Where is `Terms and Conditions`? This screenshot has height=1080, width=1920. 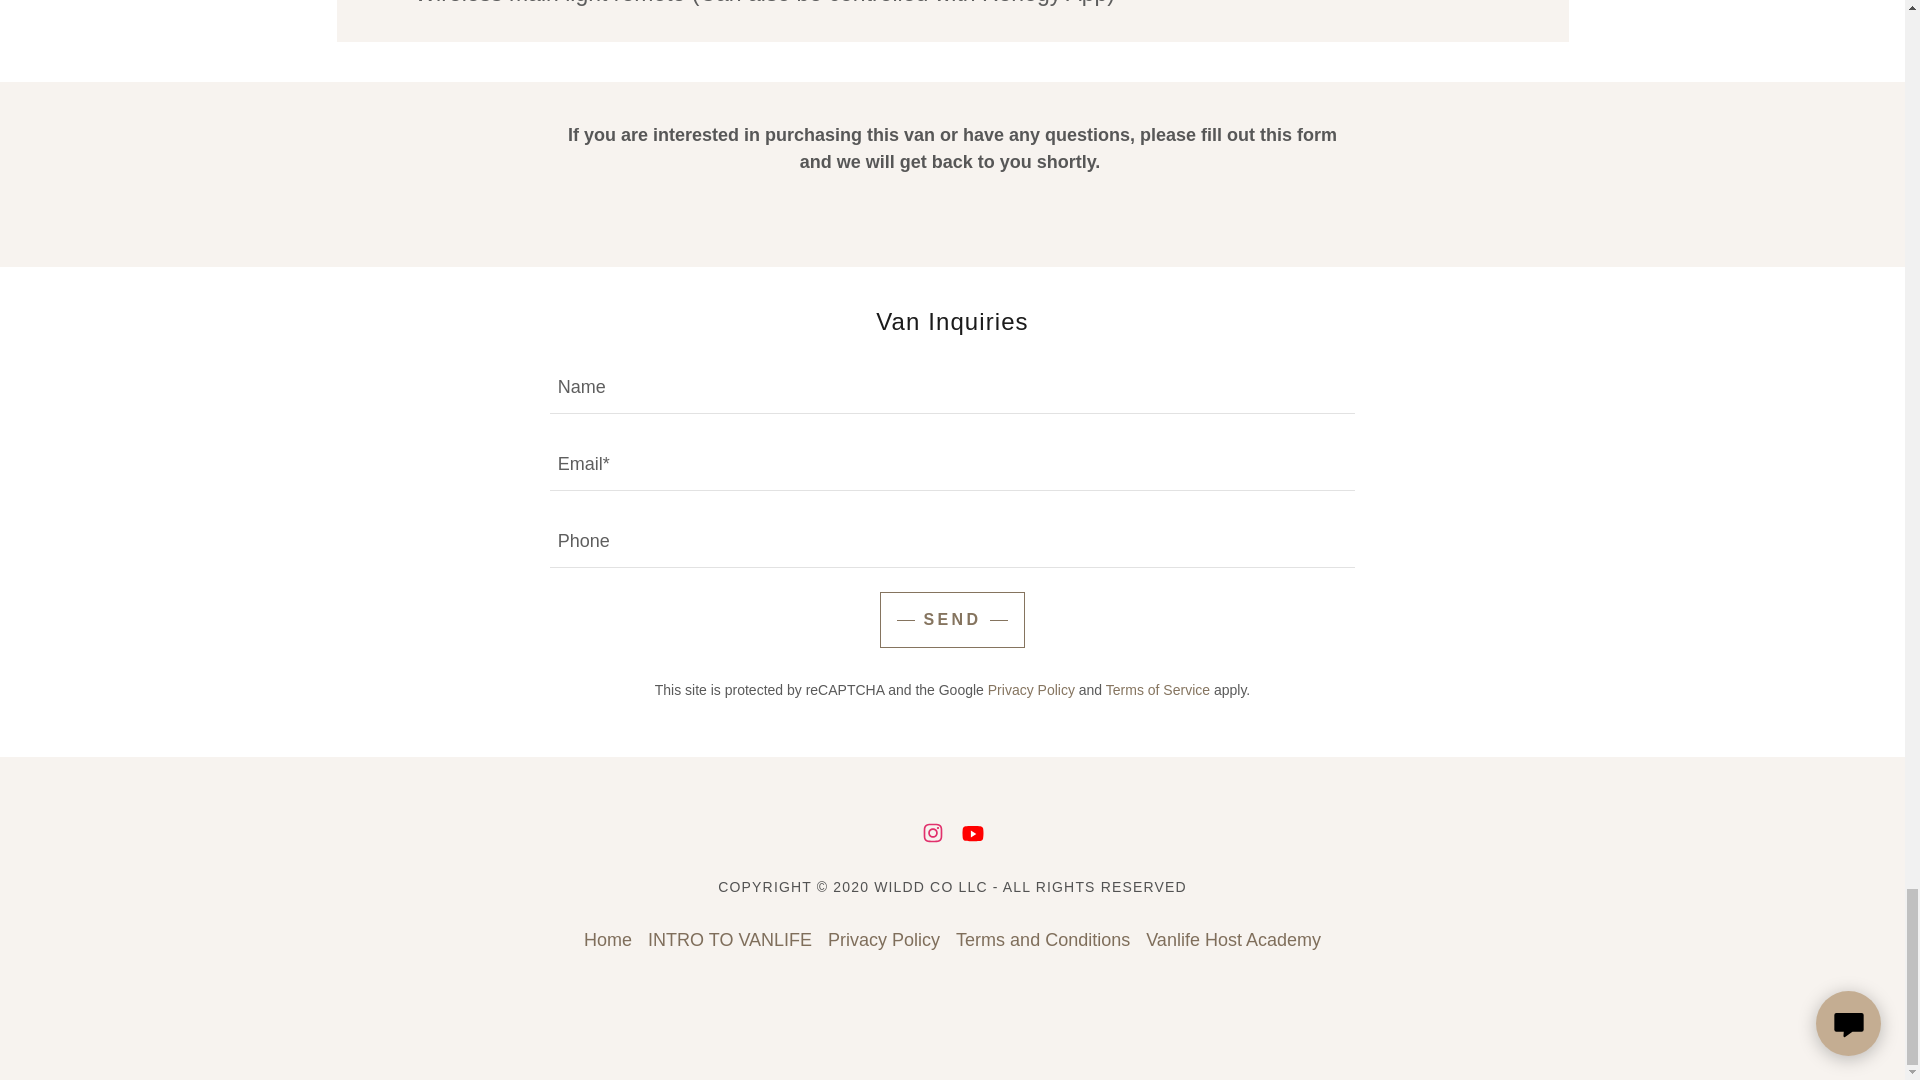
Terms and Conditions is located at coordinates (1043, 940).